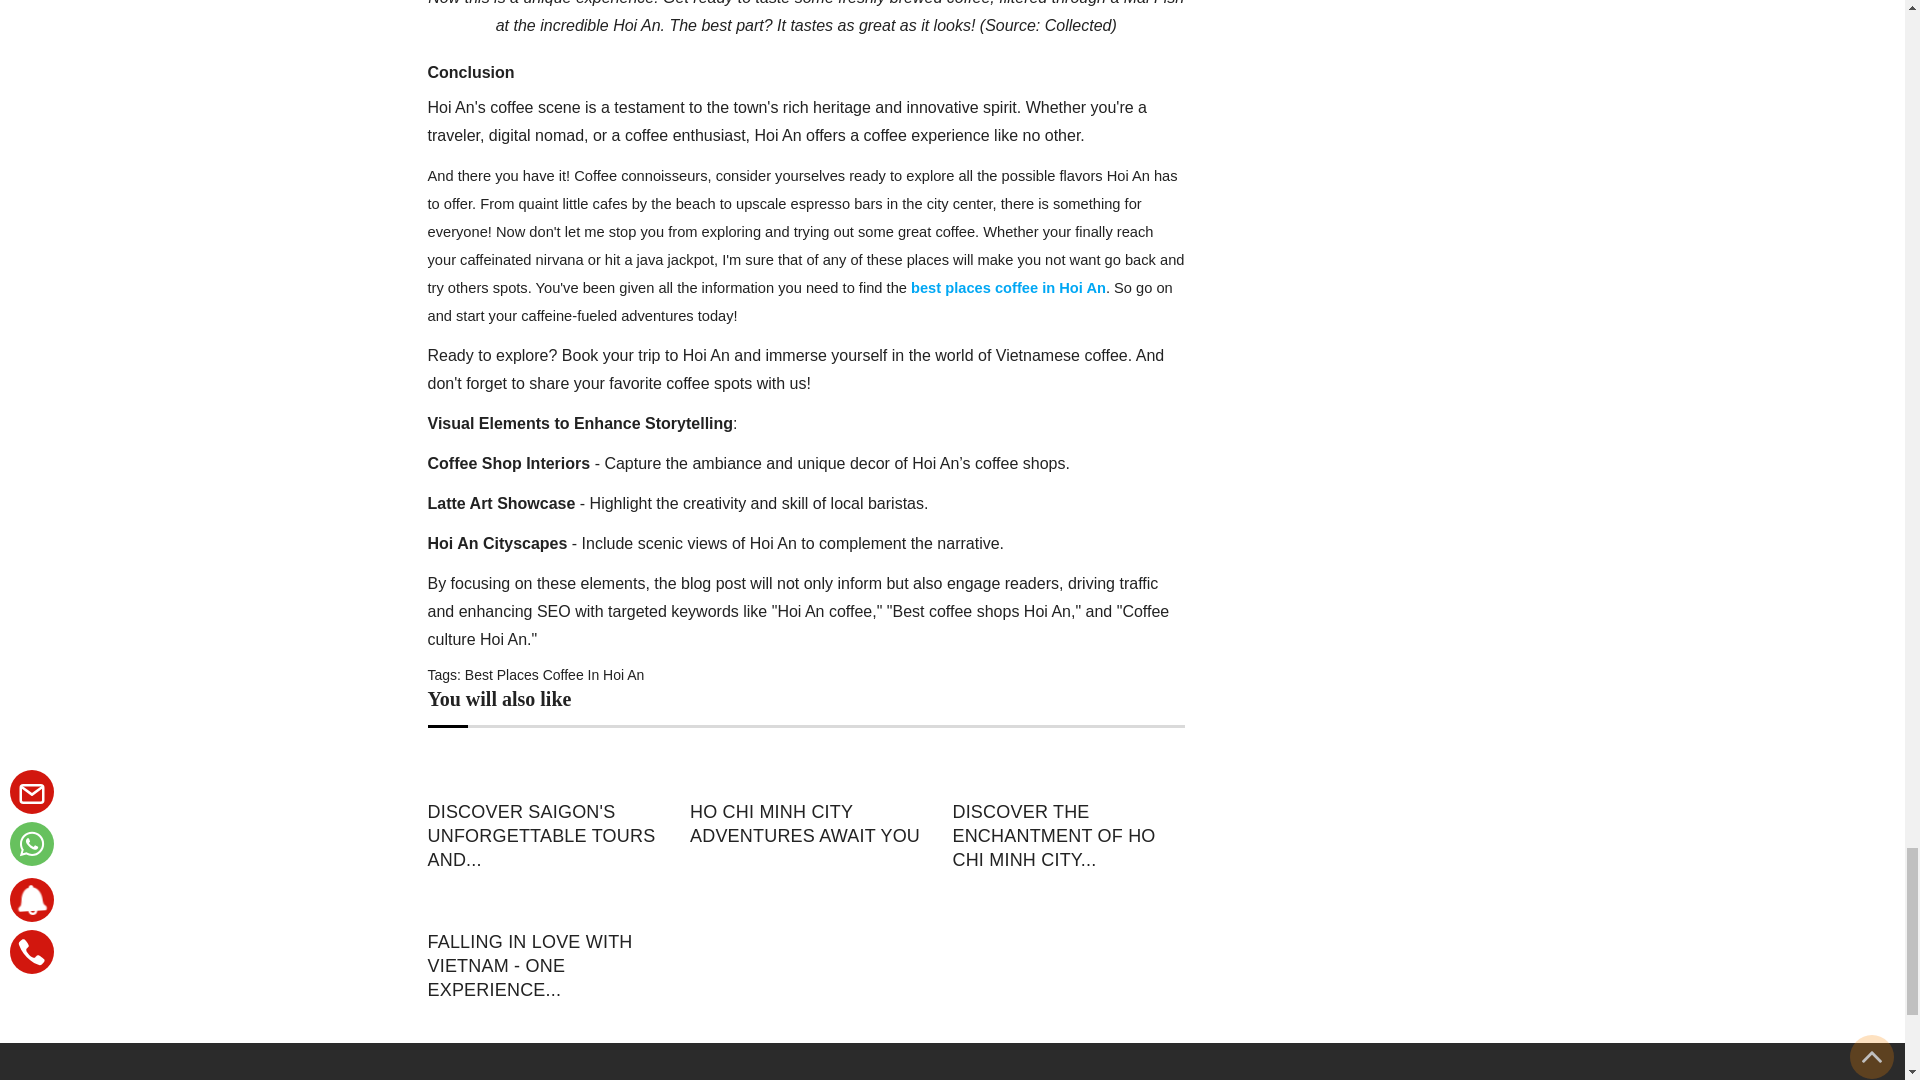  I want to click on Falling in Love with Vietnam - One Experience at a Time, so click(544, 966).